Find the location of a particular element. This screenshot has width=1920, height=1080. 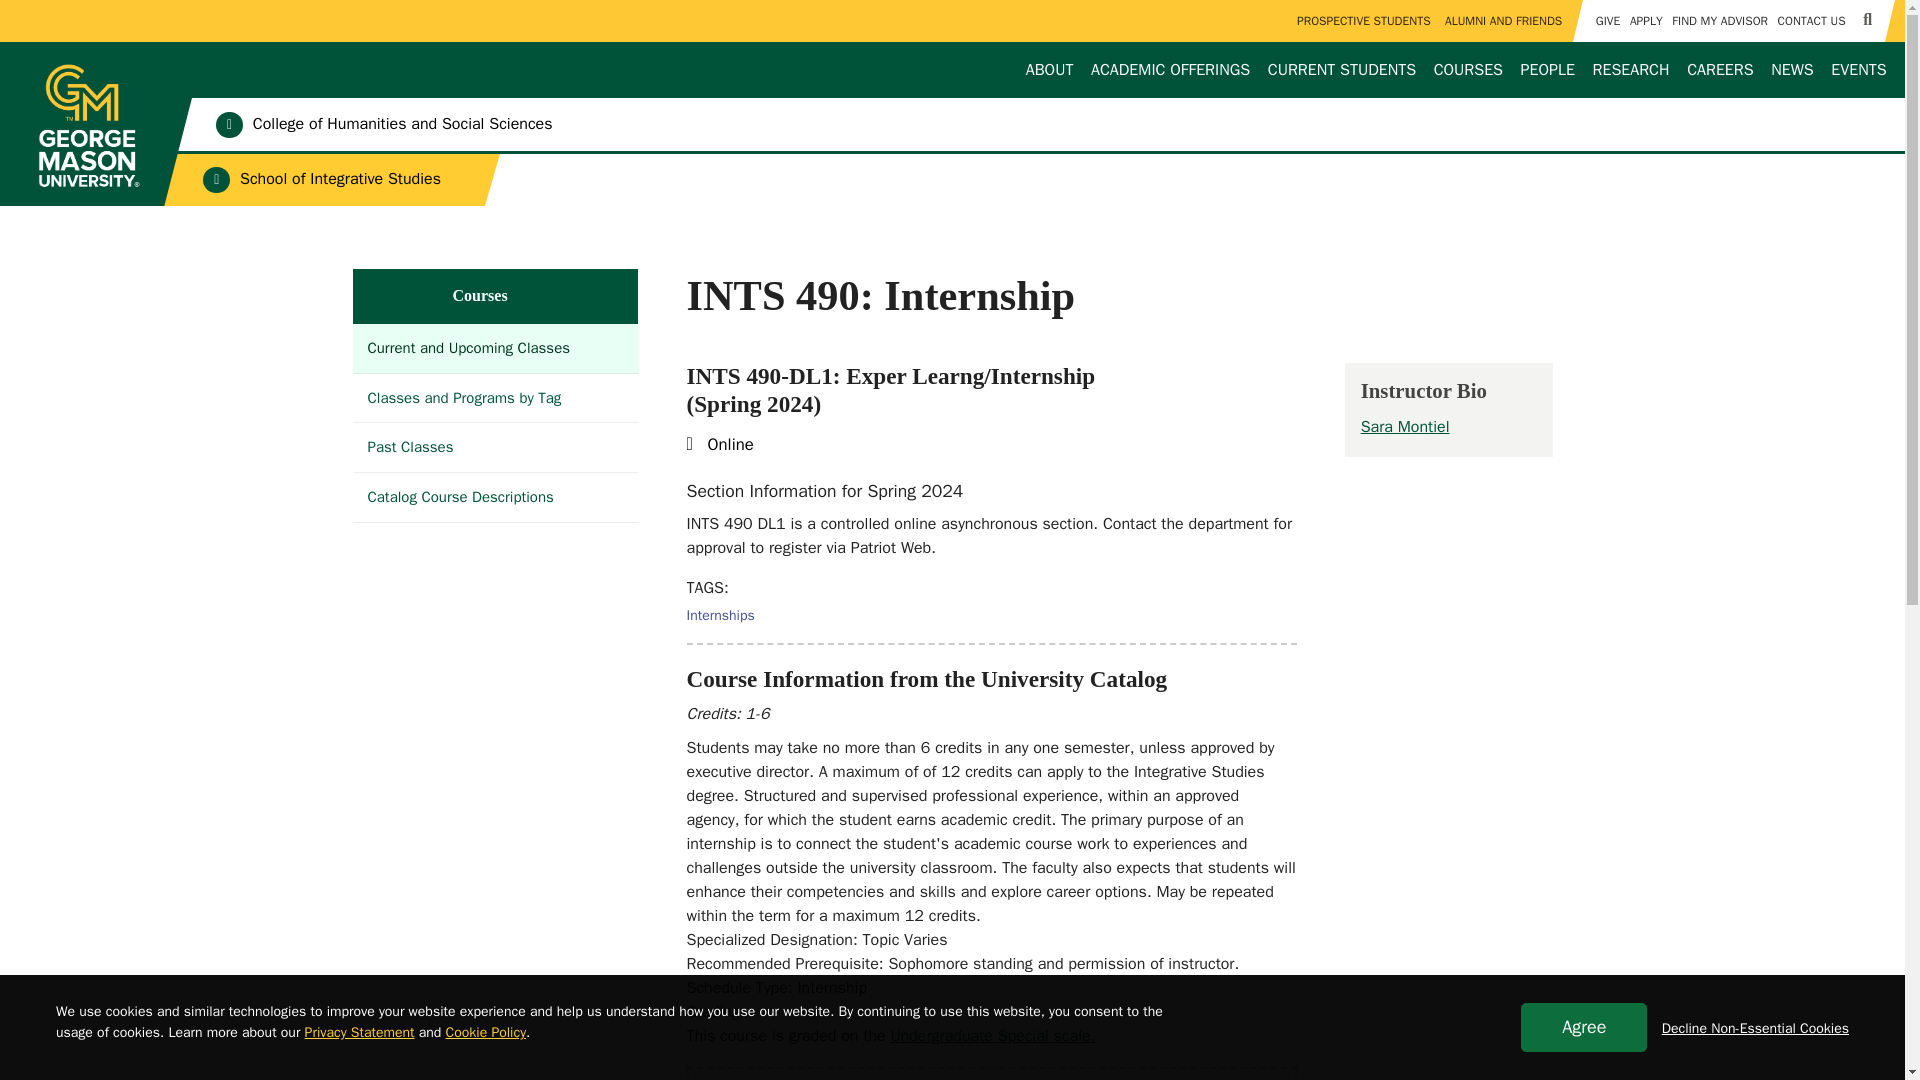

George Mason University Cookie Policy is located at coordinates (486, 1032).